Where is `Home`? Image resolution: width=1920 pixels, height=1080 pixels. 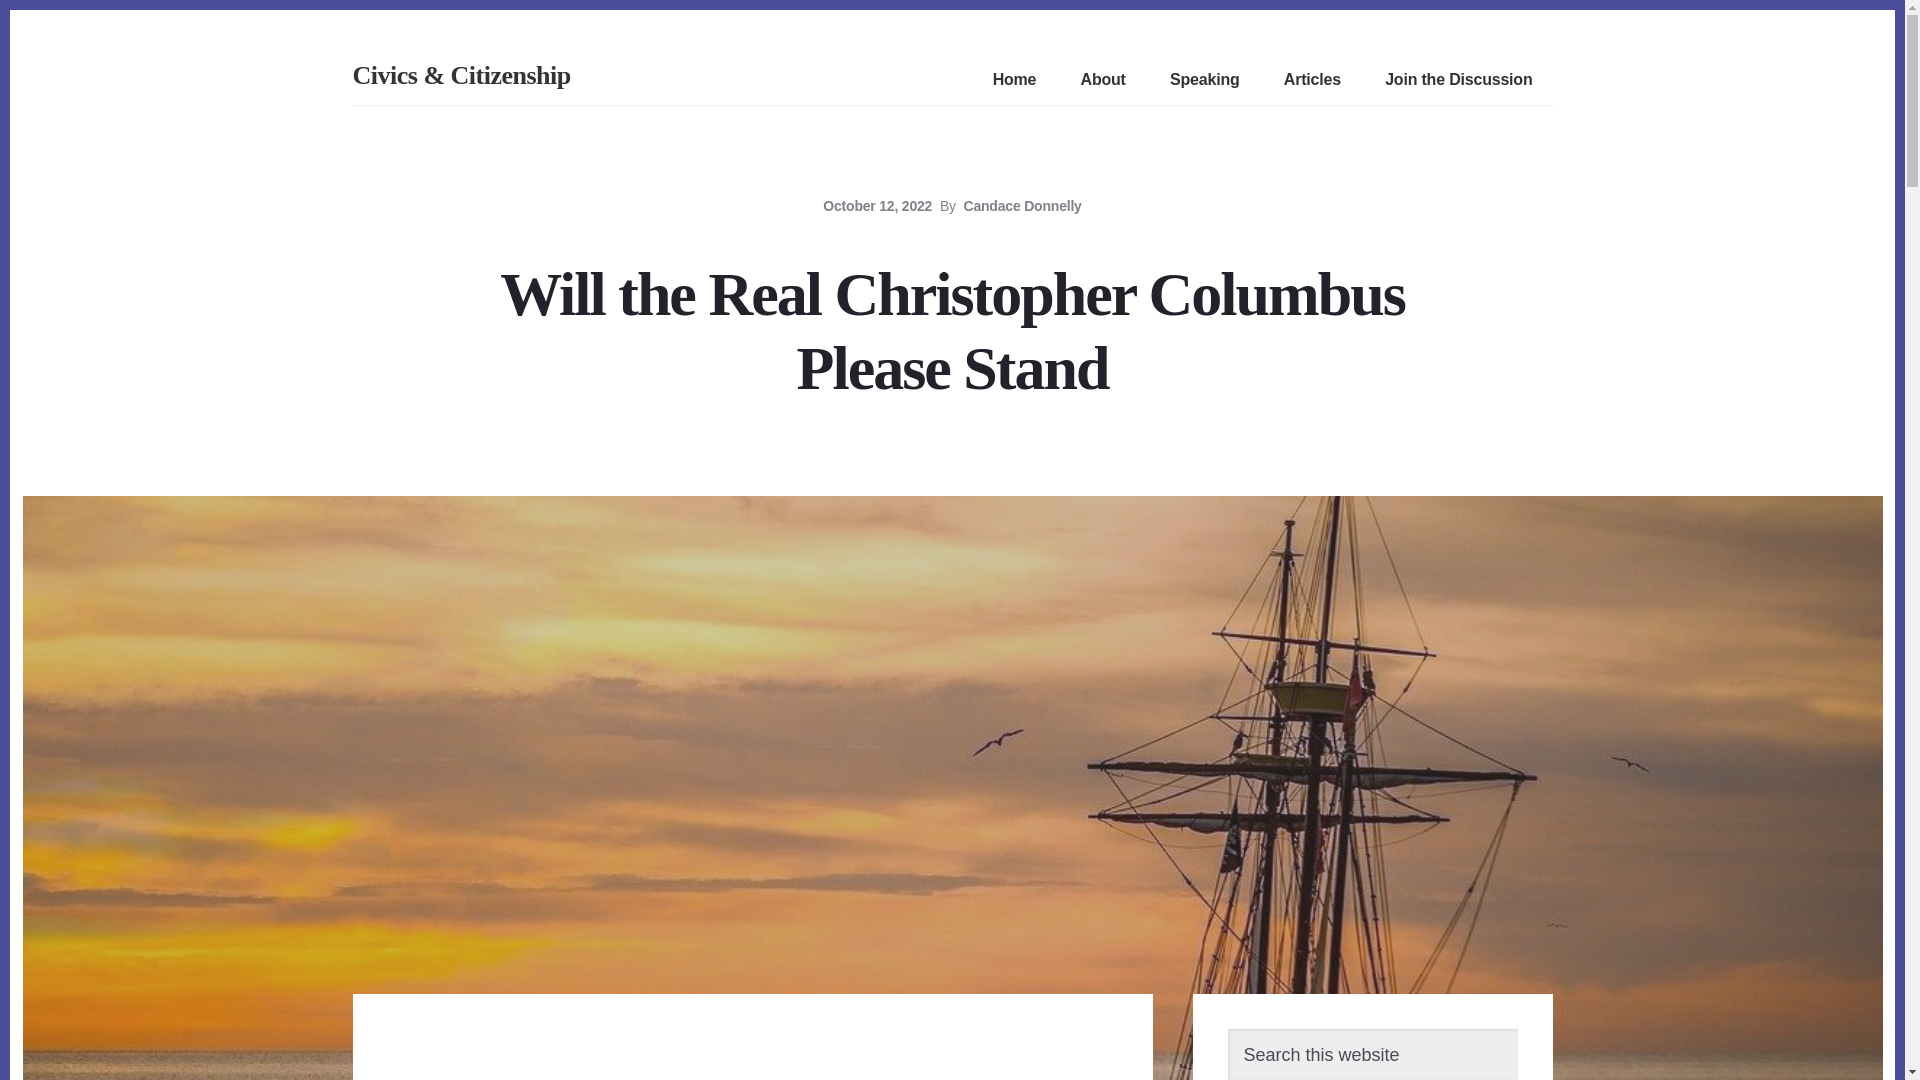
Home is located at coordinates (1014, 81).